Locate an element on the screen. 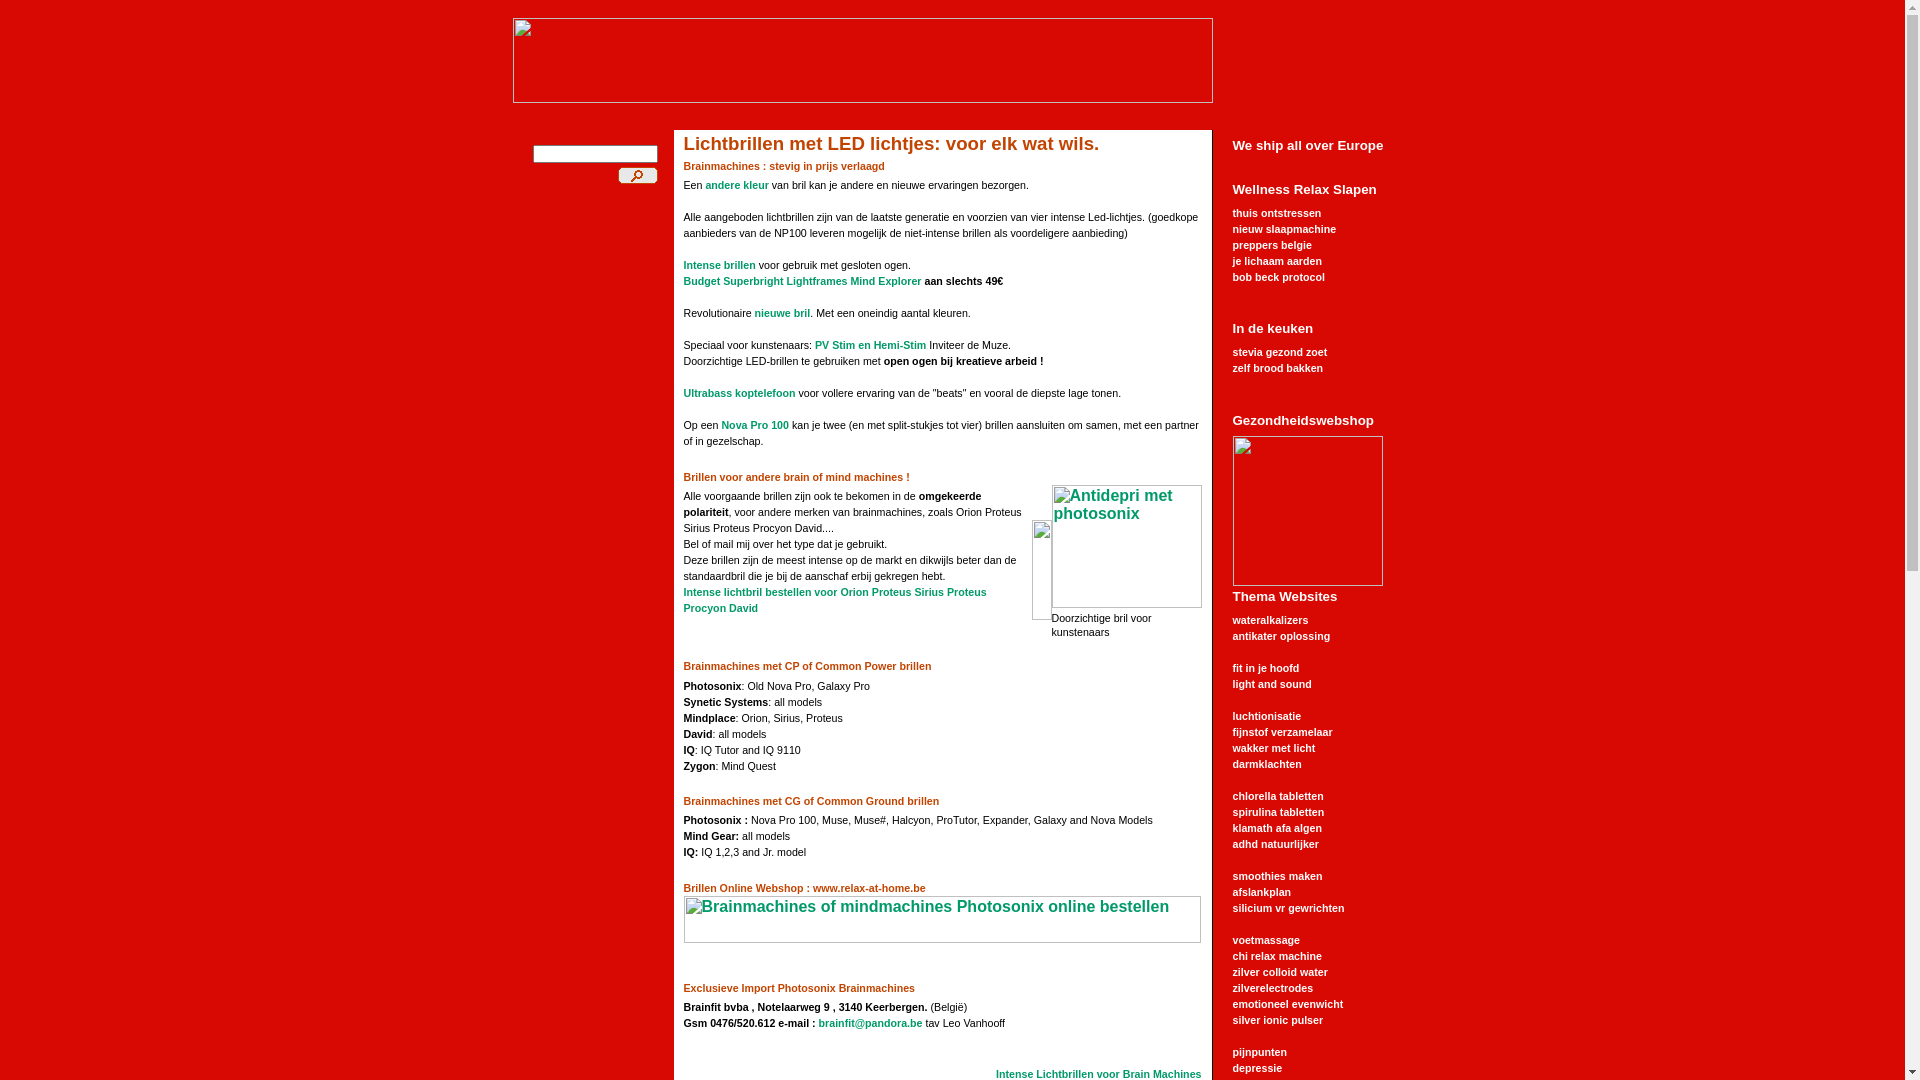  andere kleur is located at coordinates (736, 185).